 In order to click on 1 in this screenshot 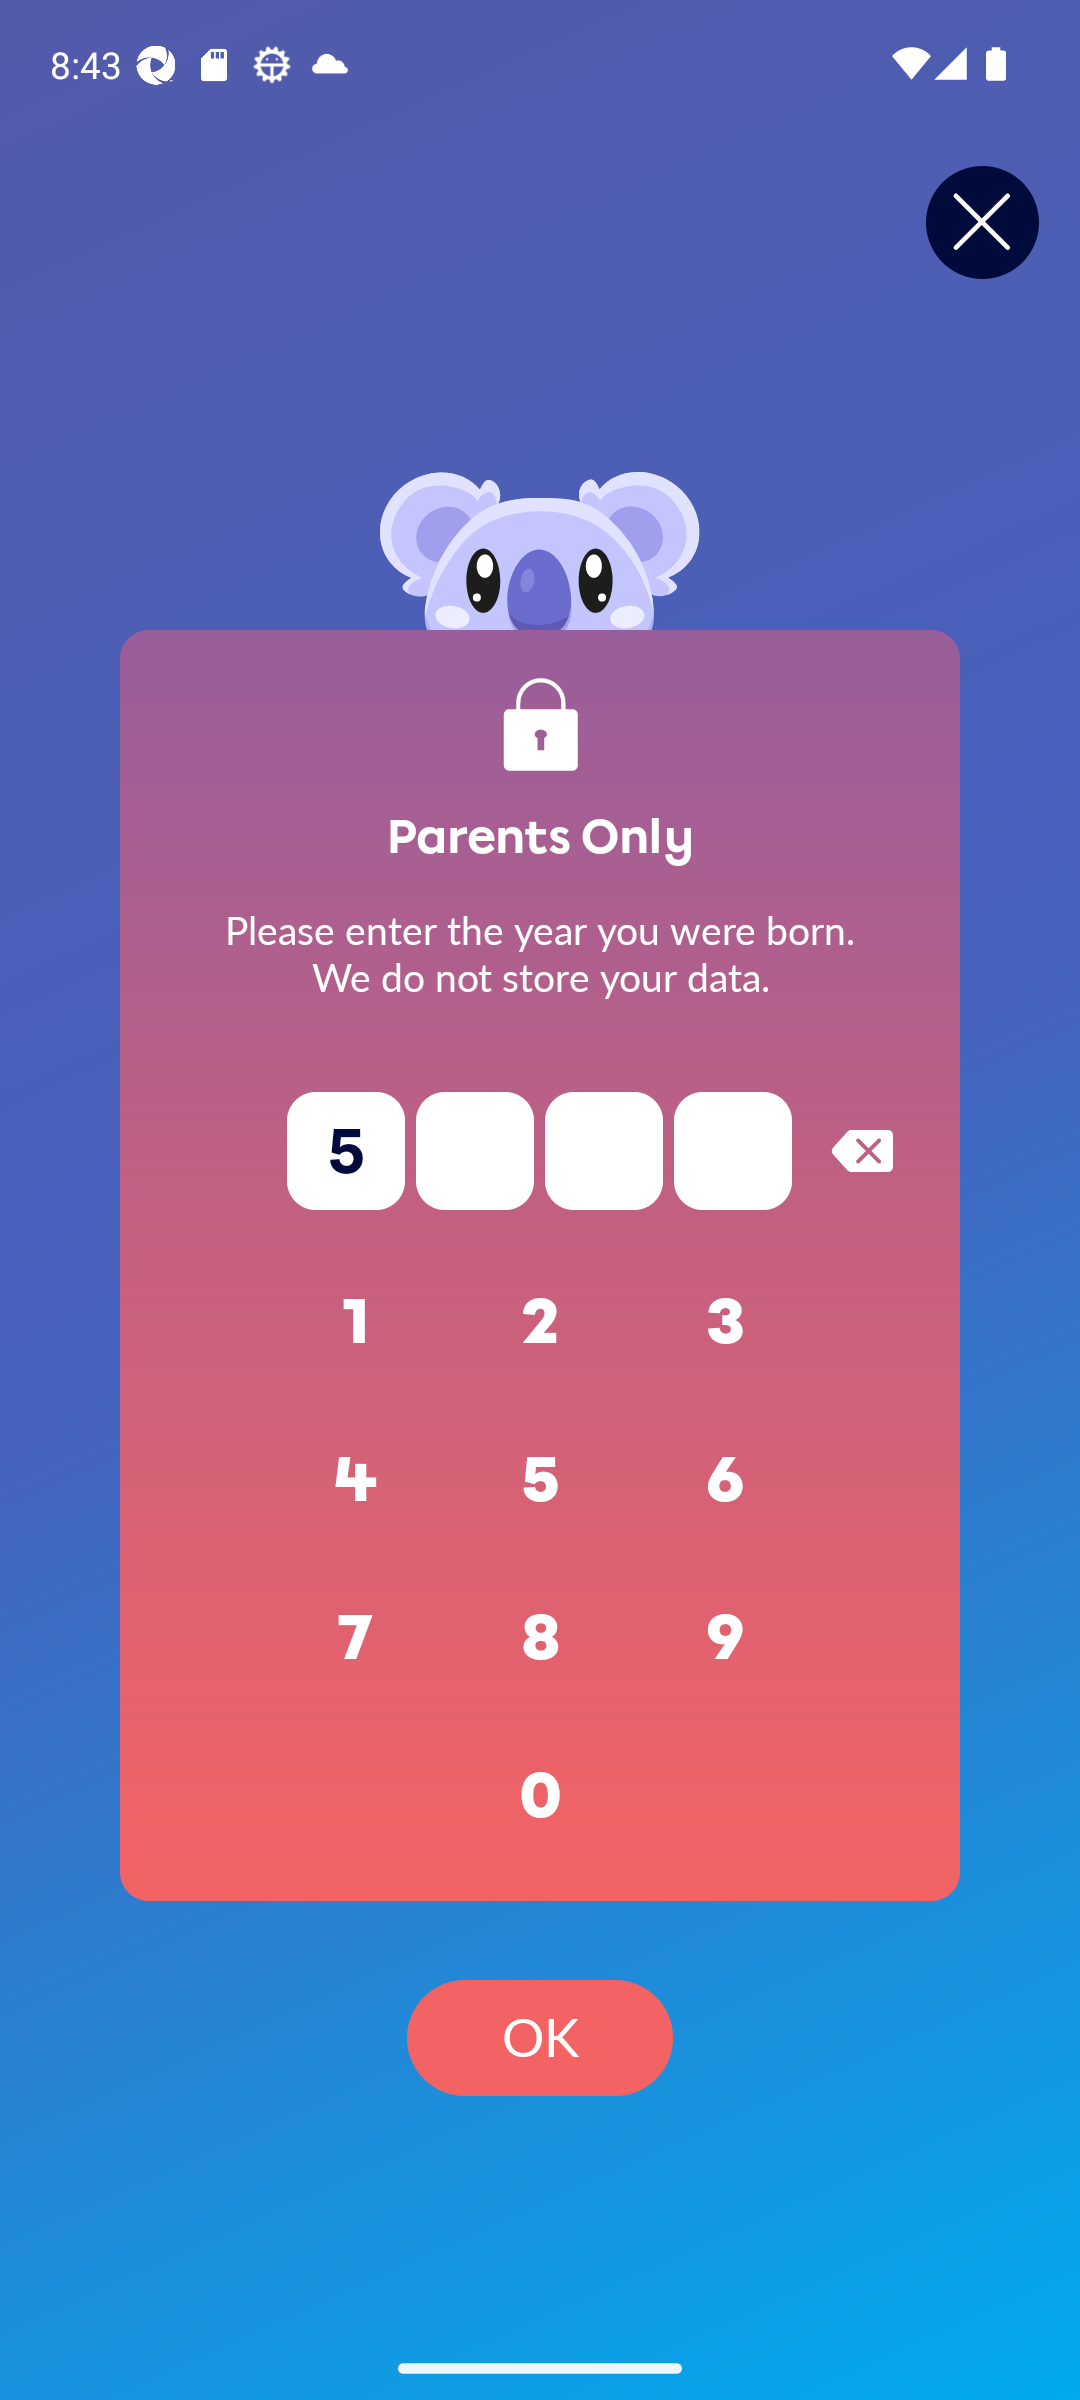, I will do `click(356, 1322)`.